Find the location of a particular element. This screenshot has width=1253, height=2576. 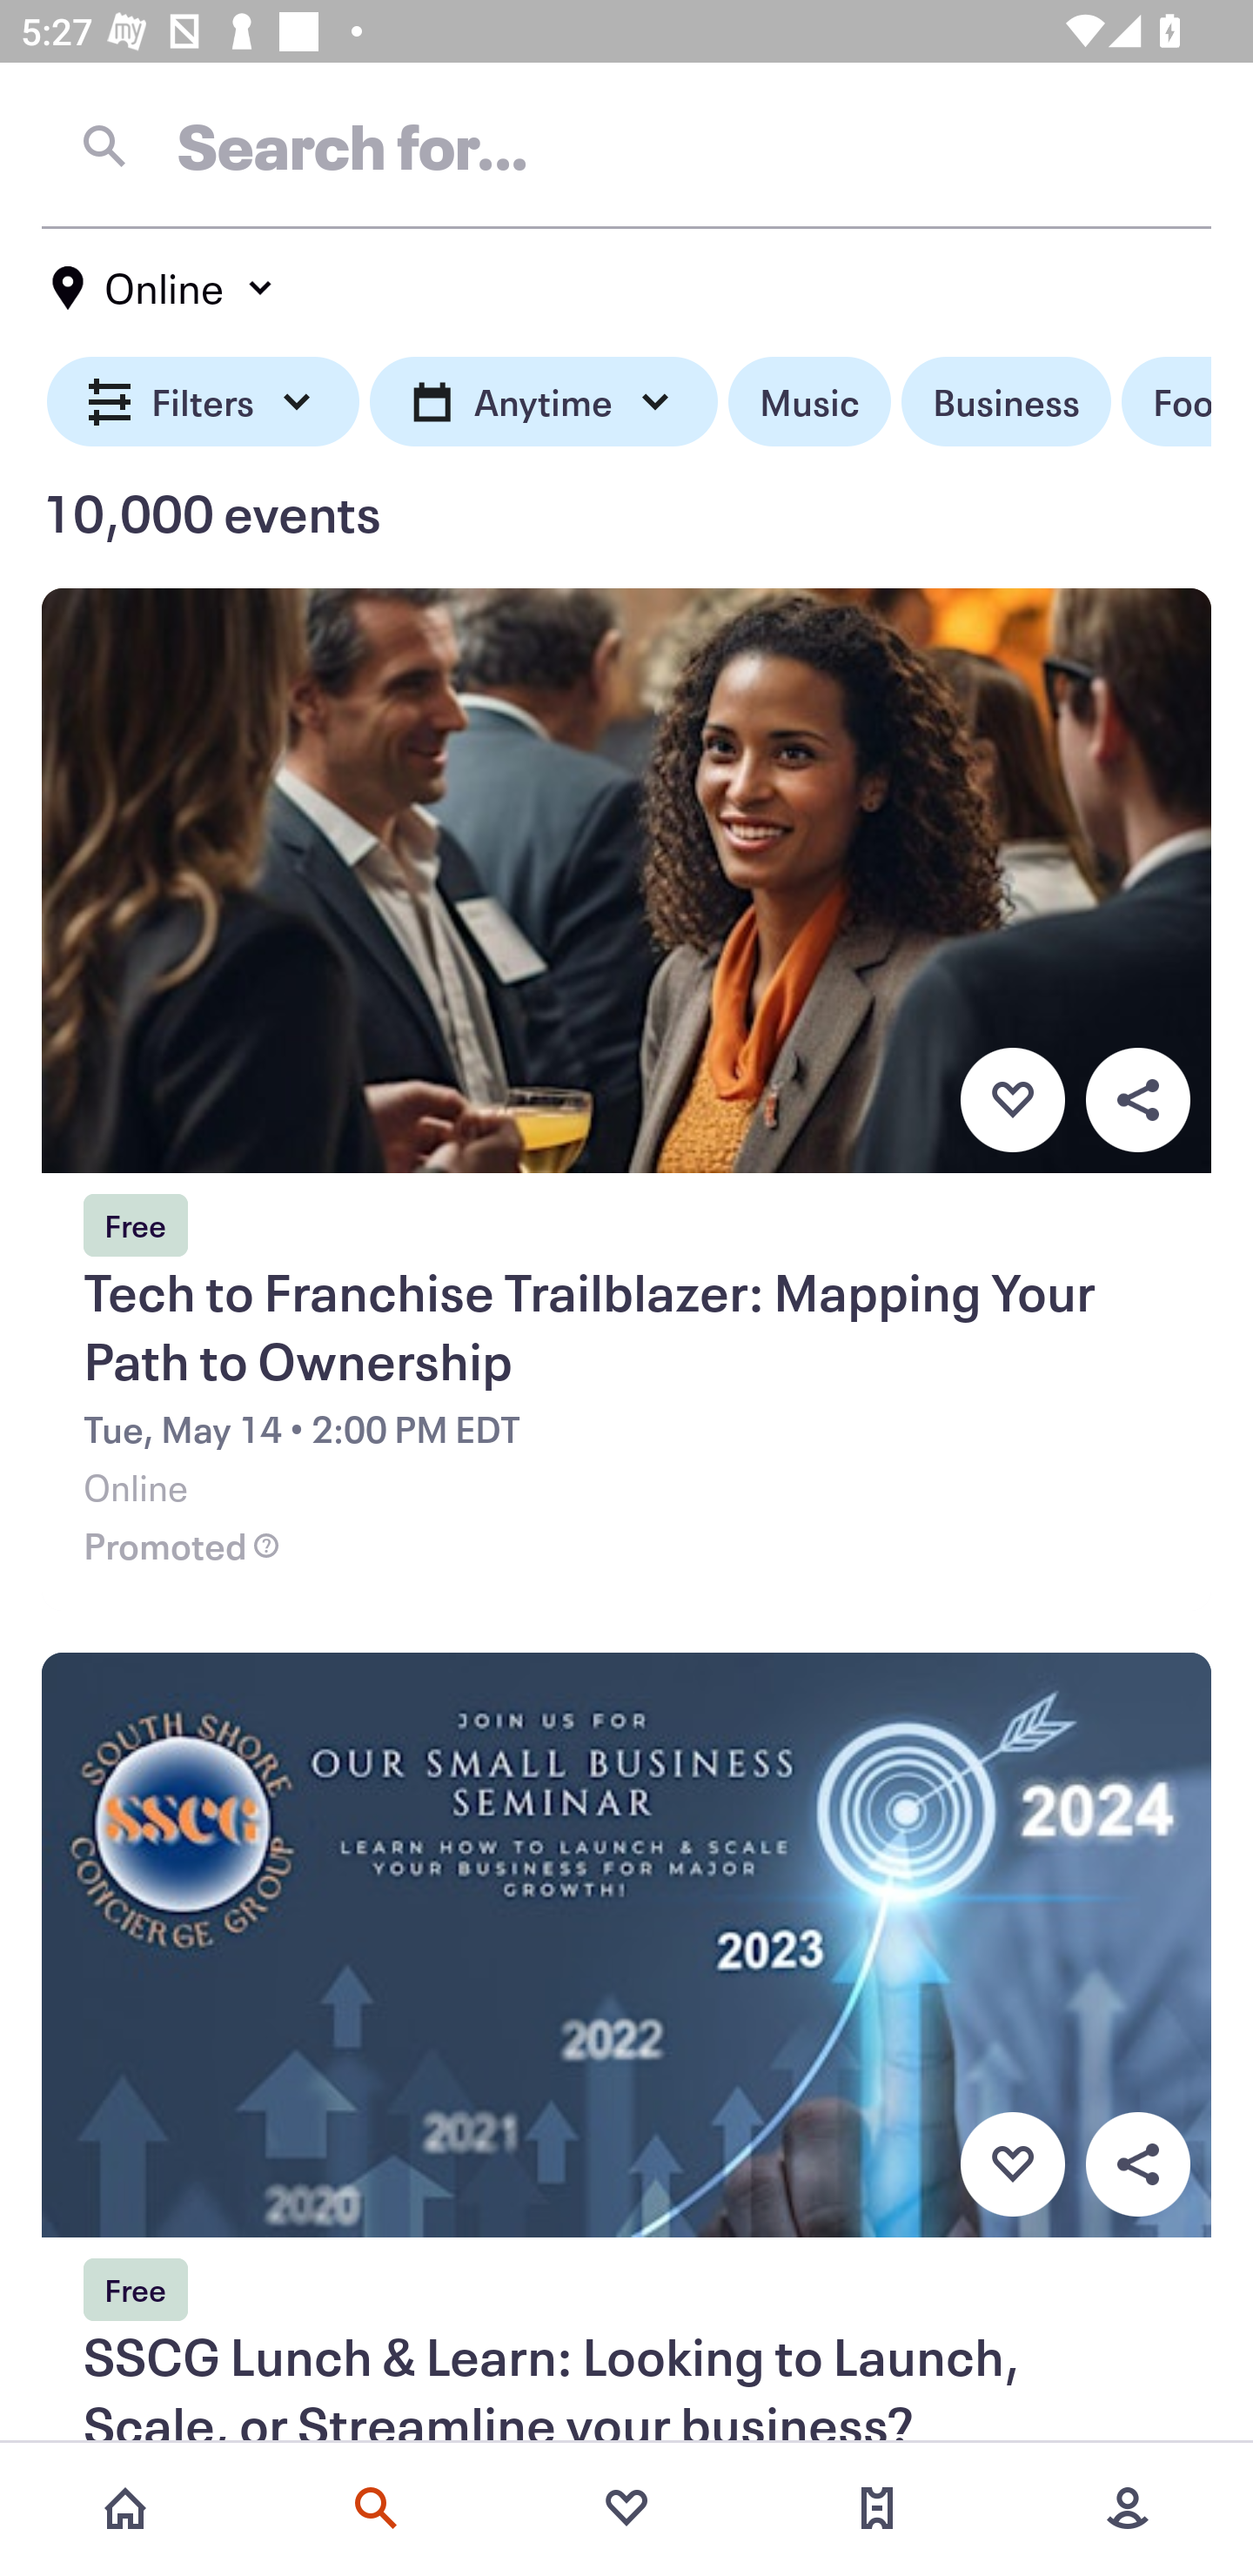

Favorite button is located at coordinates (1012, 2165).